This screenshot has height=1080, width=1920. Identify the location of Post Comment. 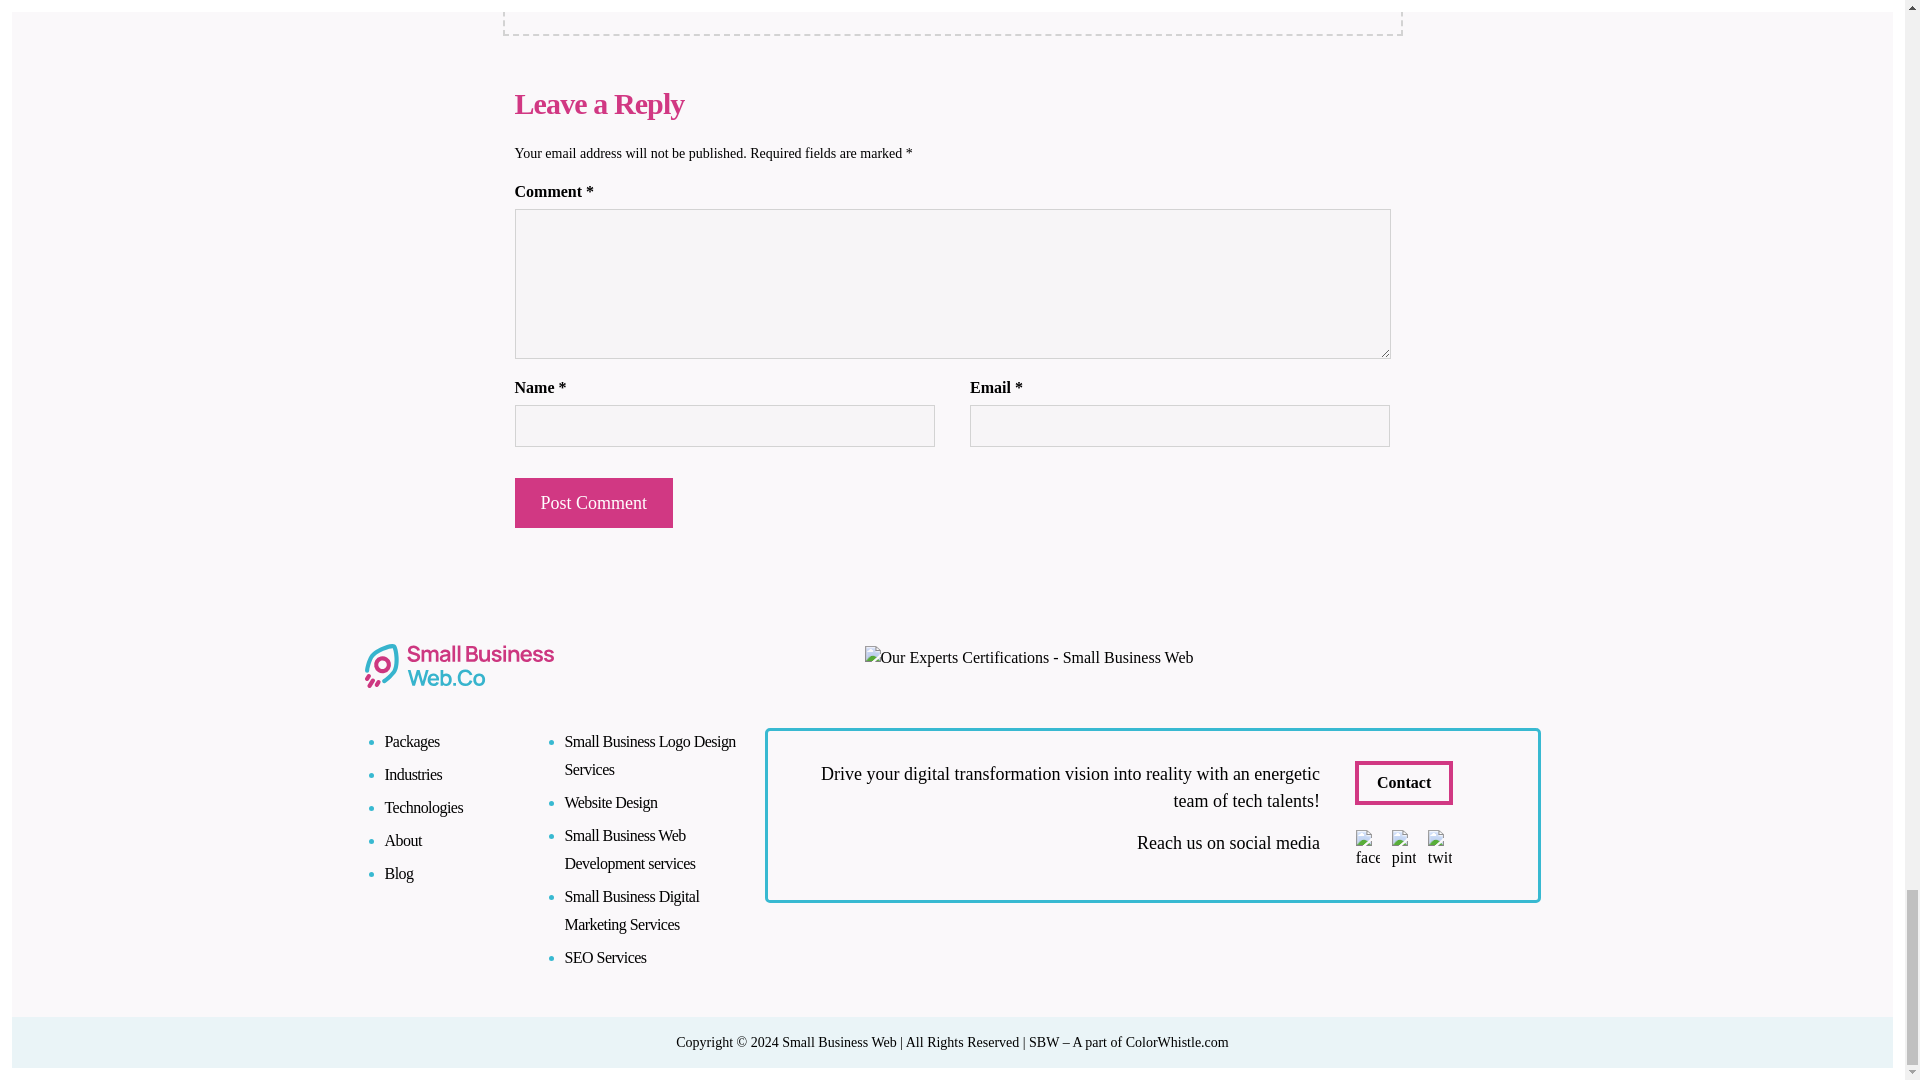
(594, 503).